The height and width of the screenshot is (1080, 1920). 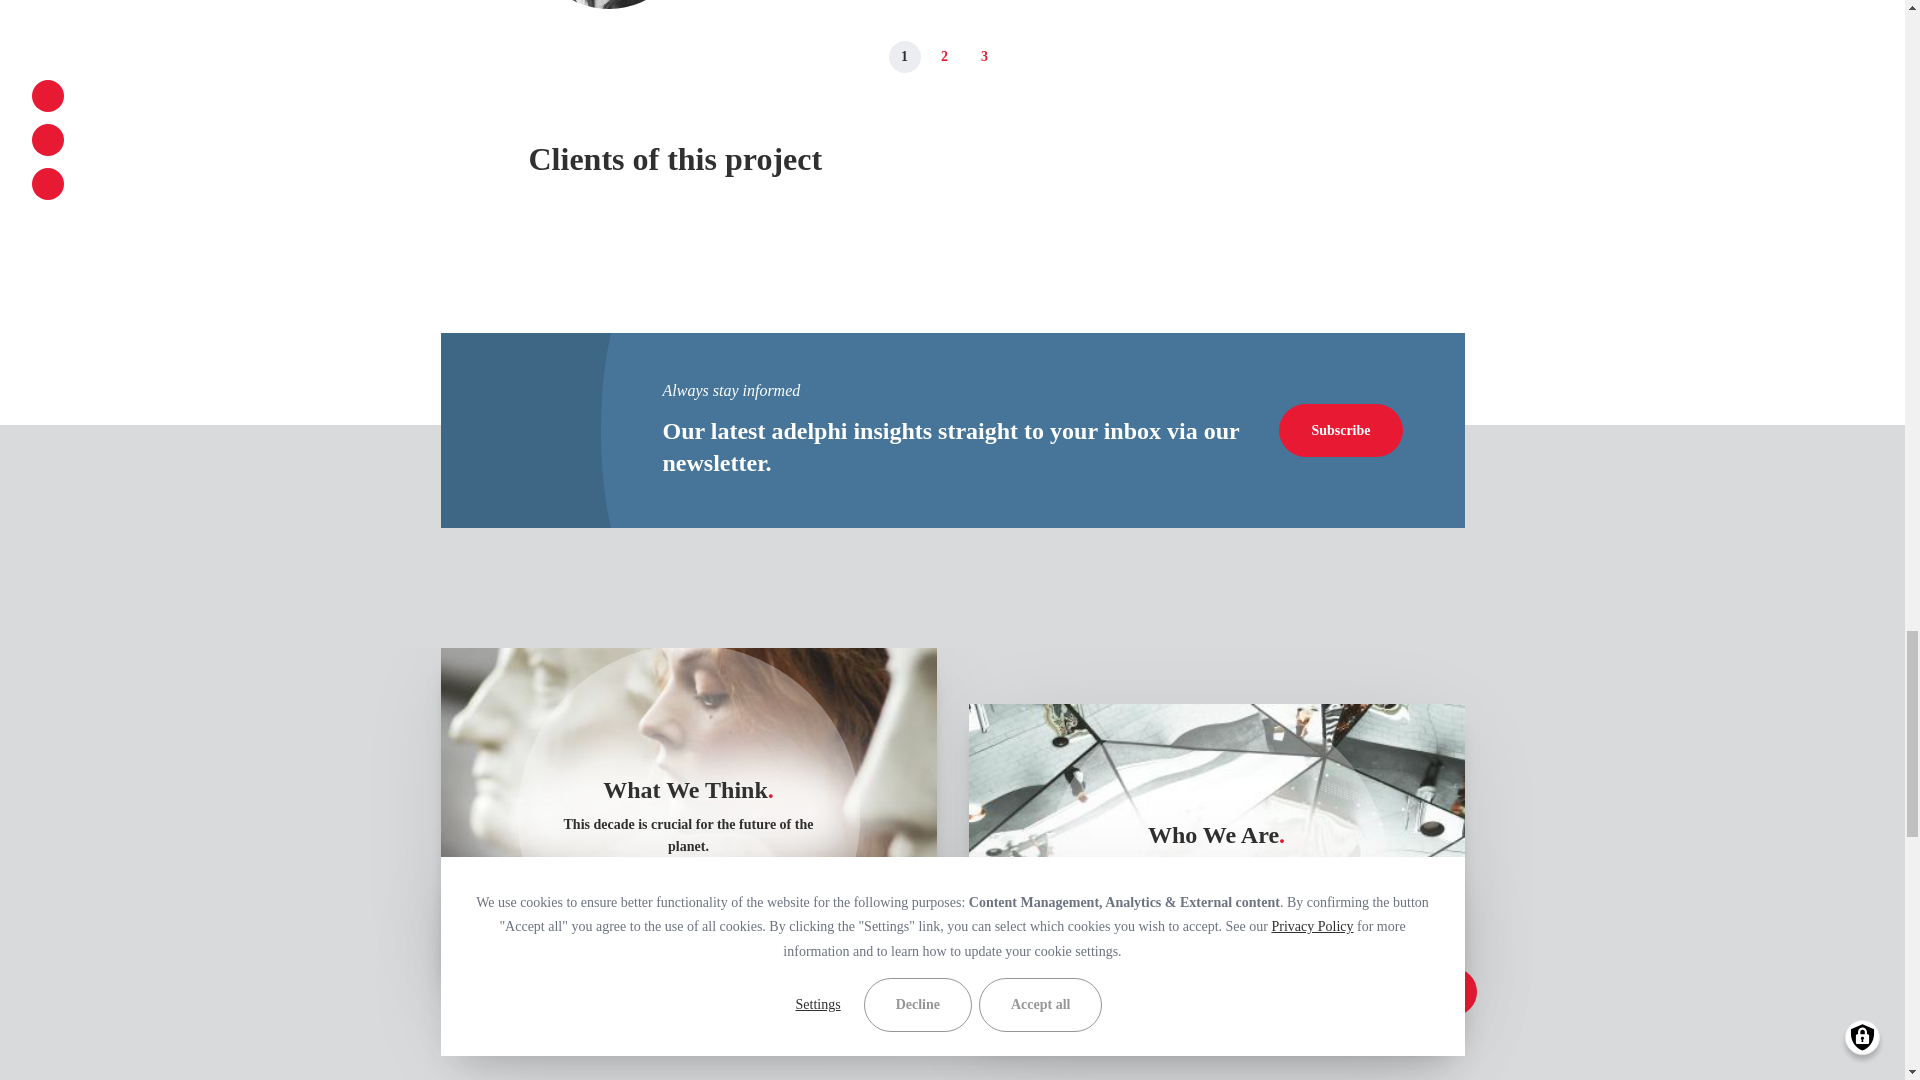 What do you see at coordinates (1024, 57) in the screenshot?
I see `Go to next page` at bounding box center [1024, 57].